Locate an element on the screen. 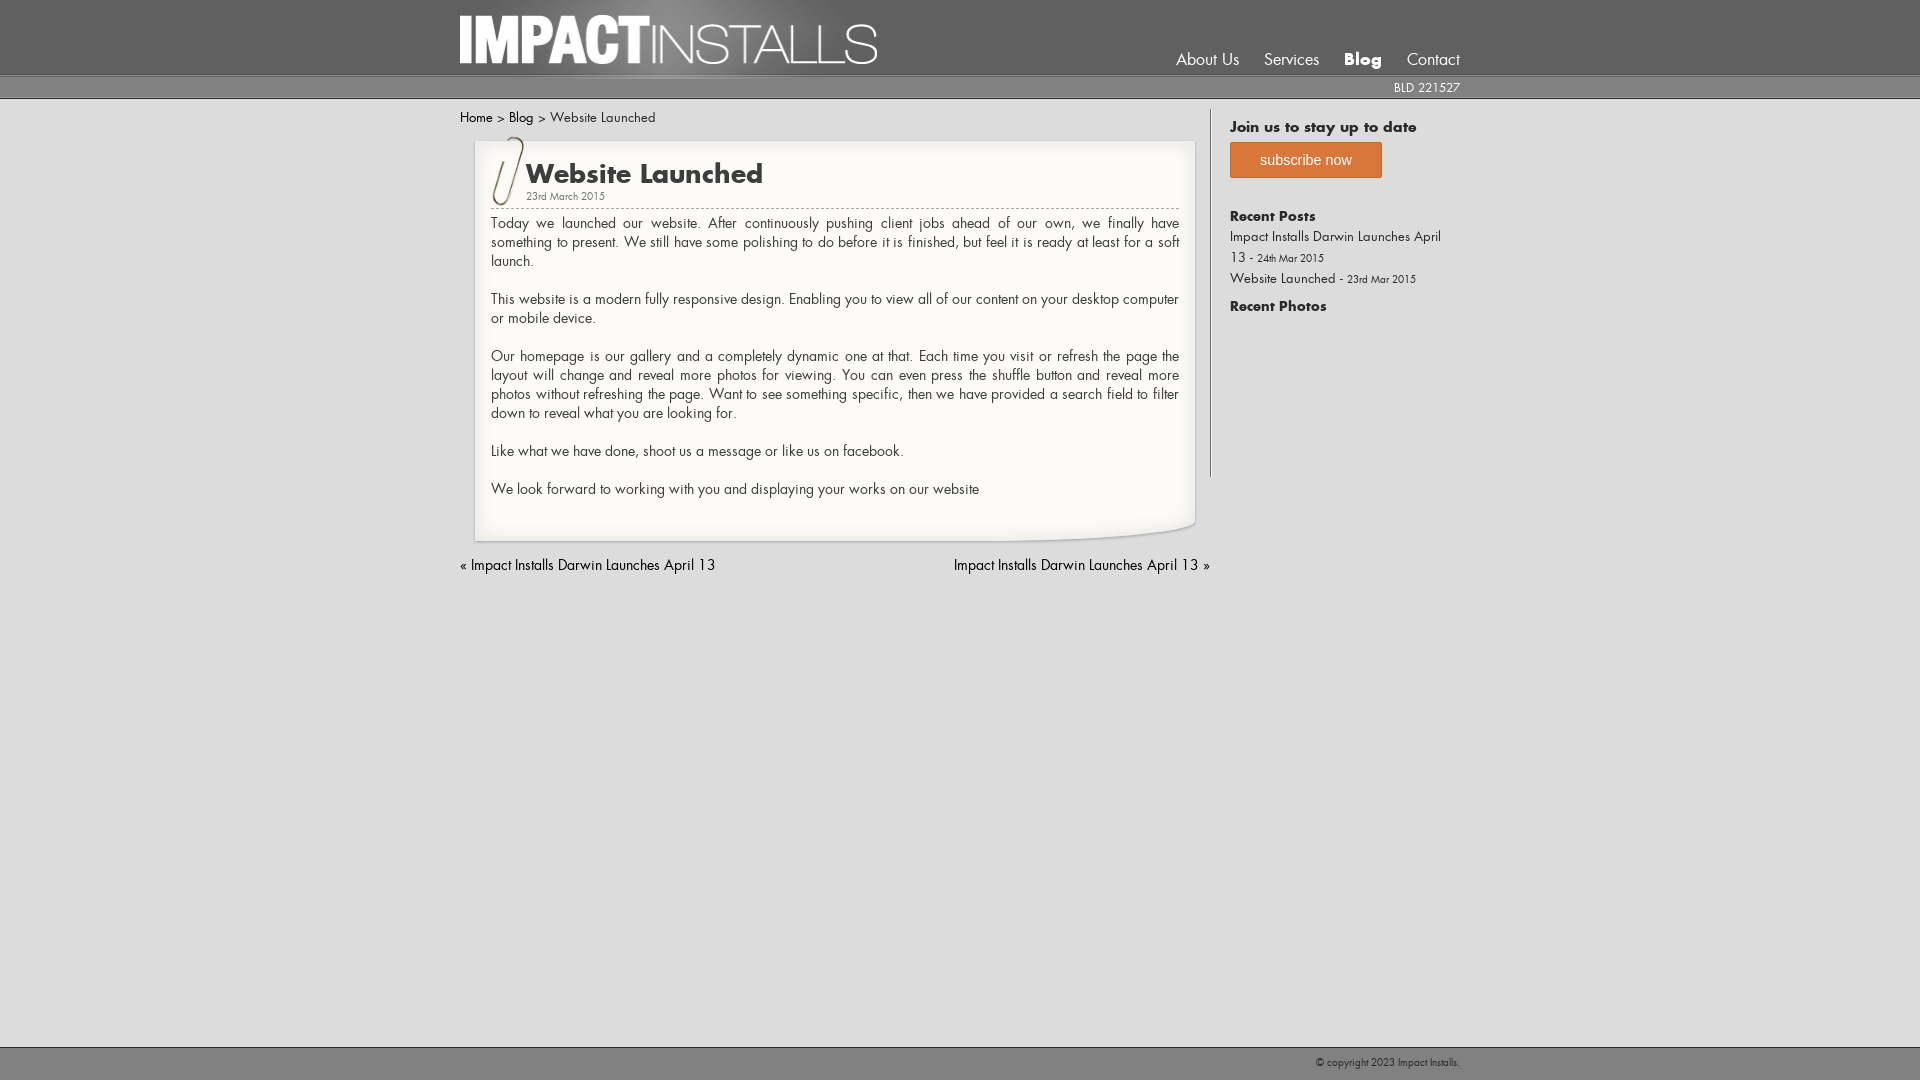 The width and height of the screenshot is (1920, 1080). Website Launched - 23rd Mar 2015 is located at coordinates (1323, 278).